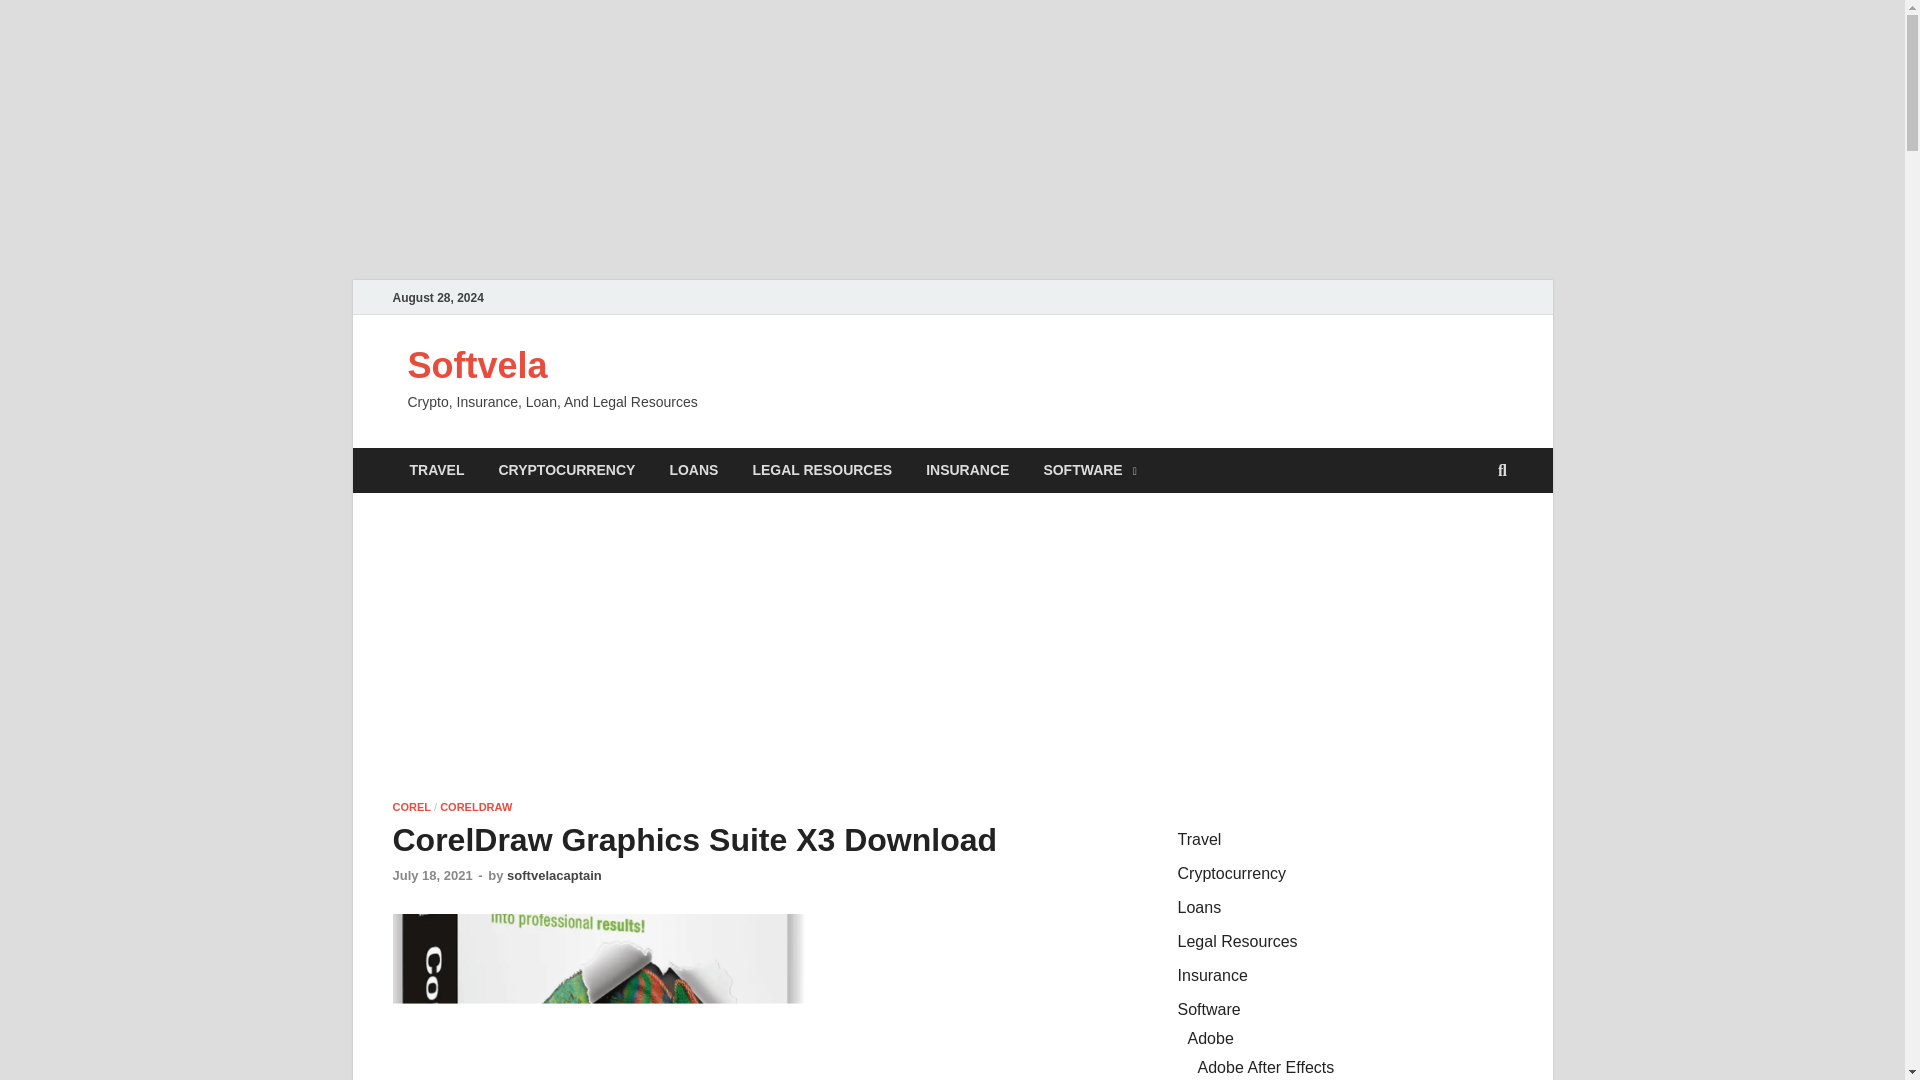  What do you see at coordinates (476, 807) in the screenshot?
I see `CORELDRAW` at bounding box center [476, 807].